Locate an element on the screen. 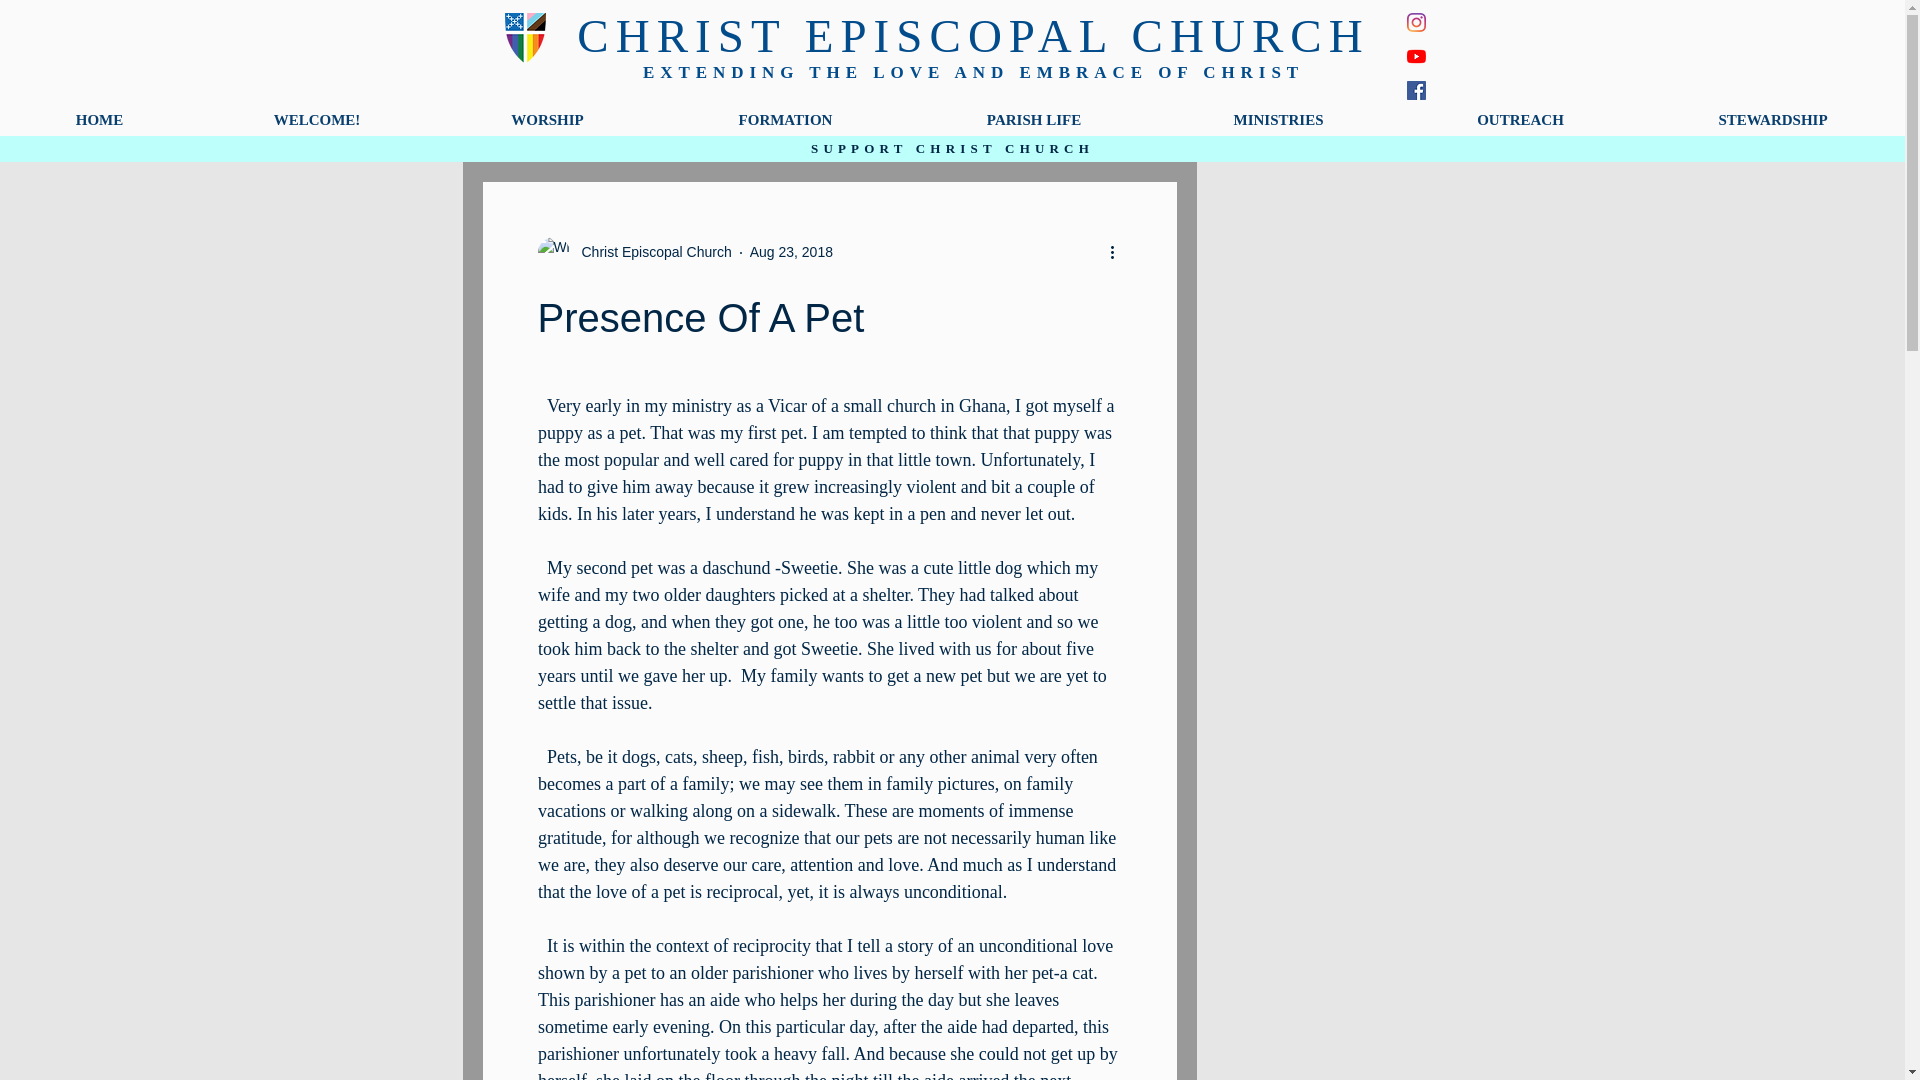  2024 Pride shield.png is located at coordinates (524, 37).